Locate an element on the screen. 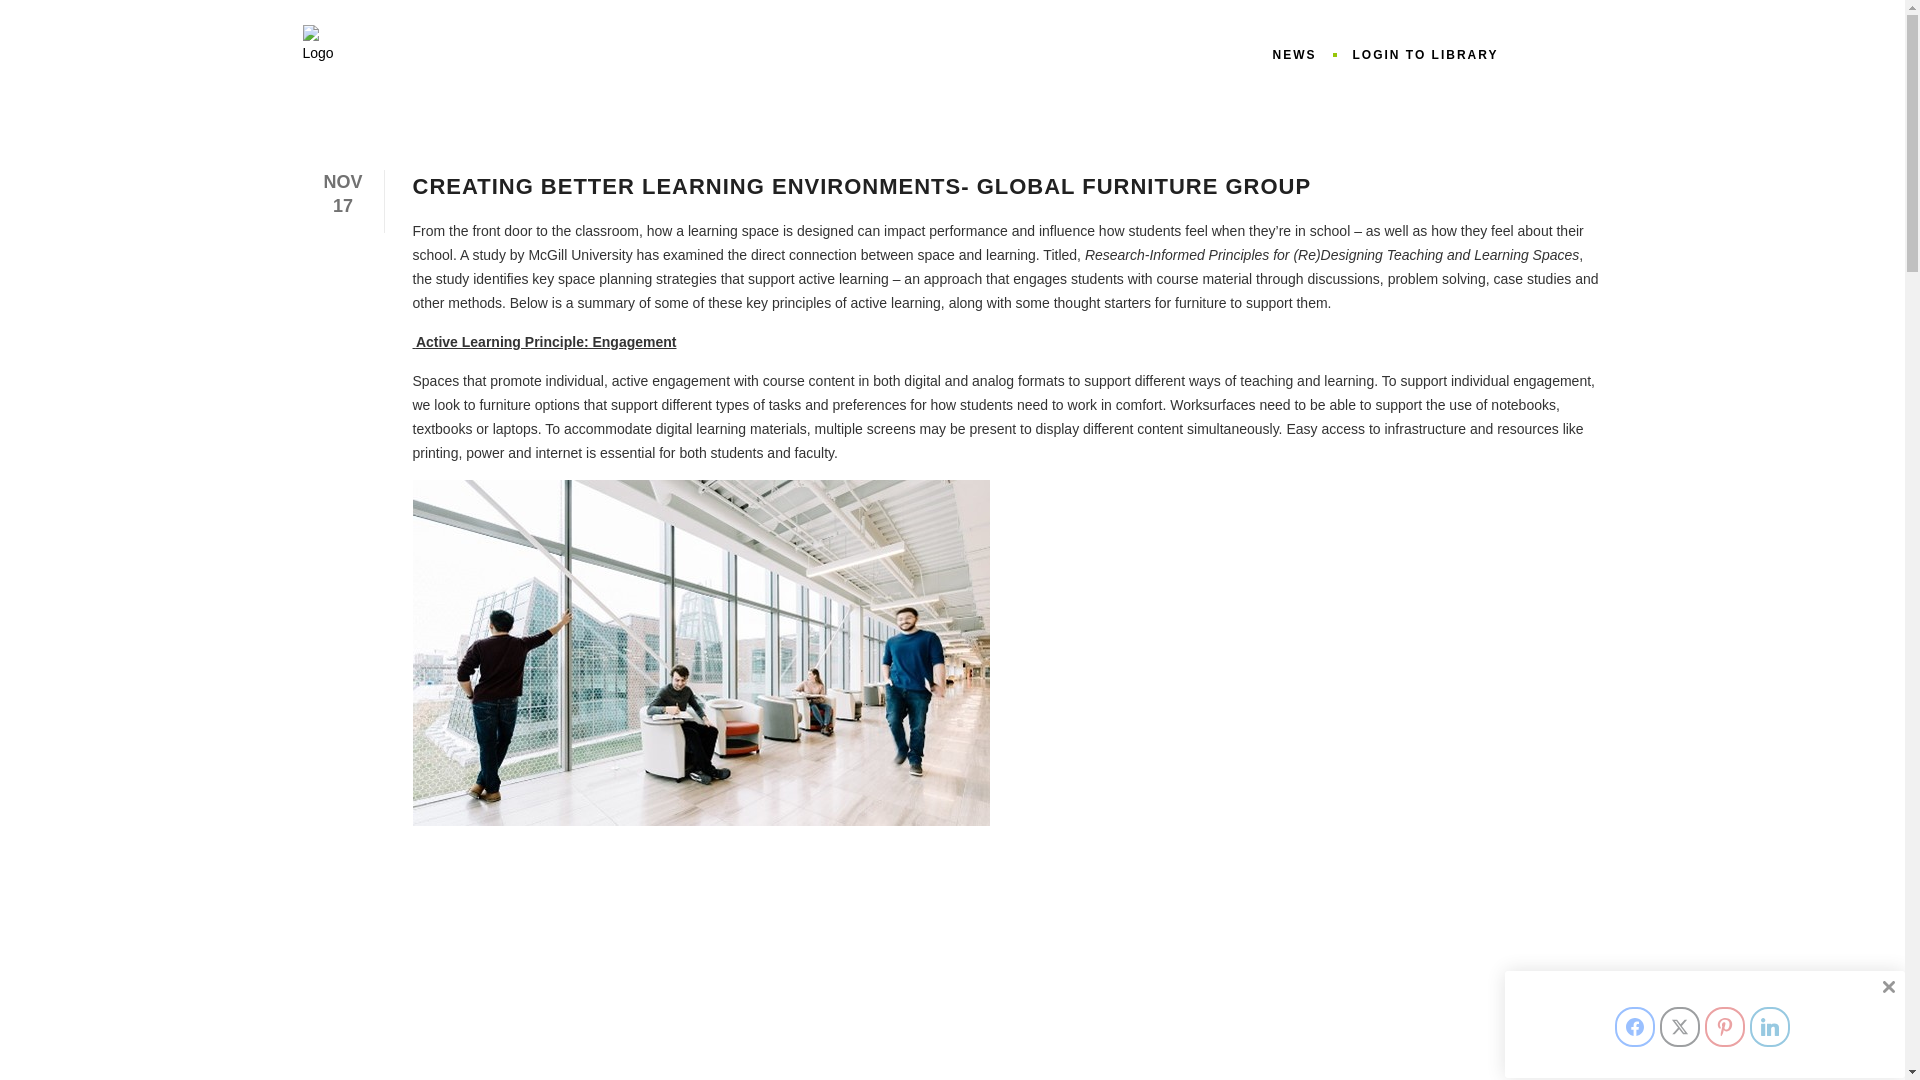 This screenshot has height=1080, width=1920. Share on Facebook is located at coordinates (1634, 1026).